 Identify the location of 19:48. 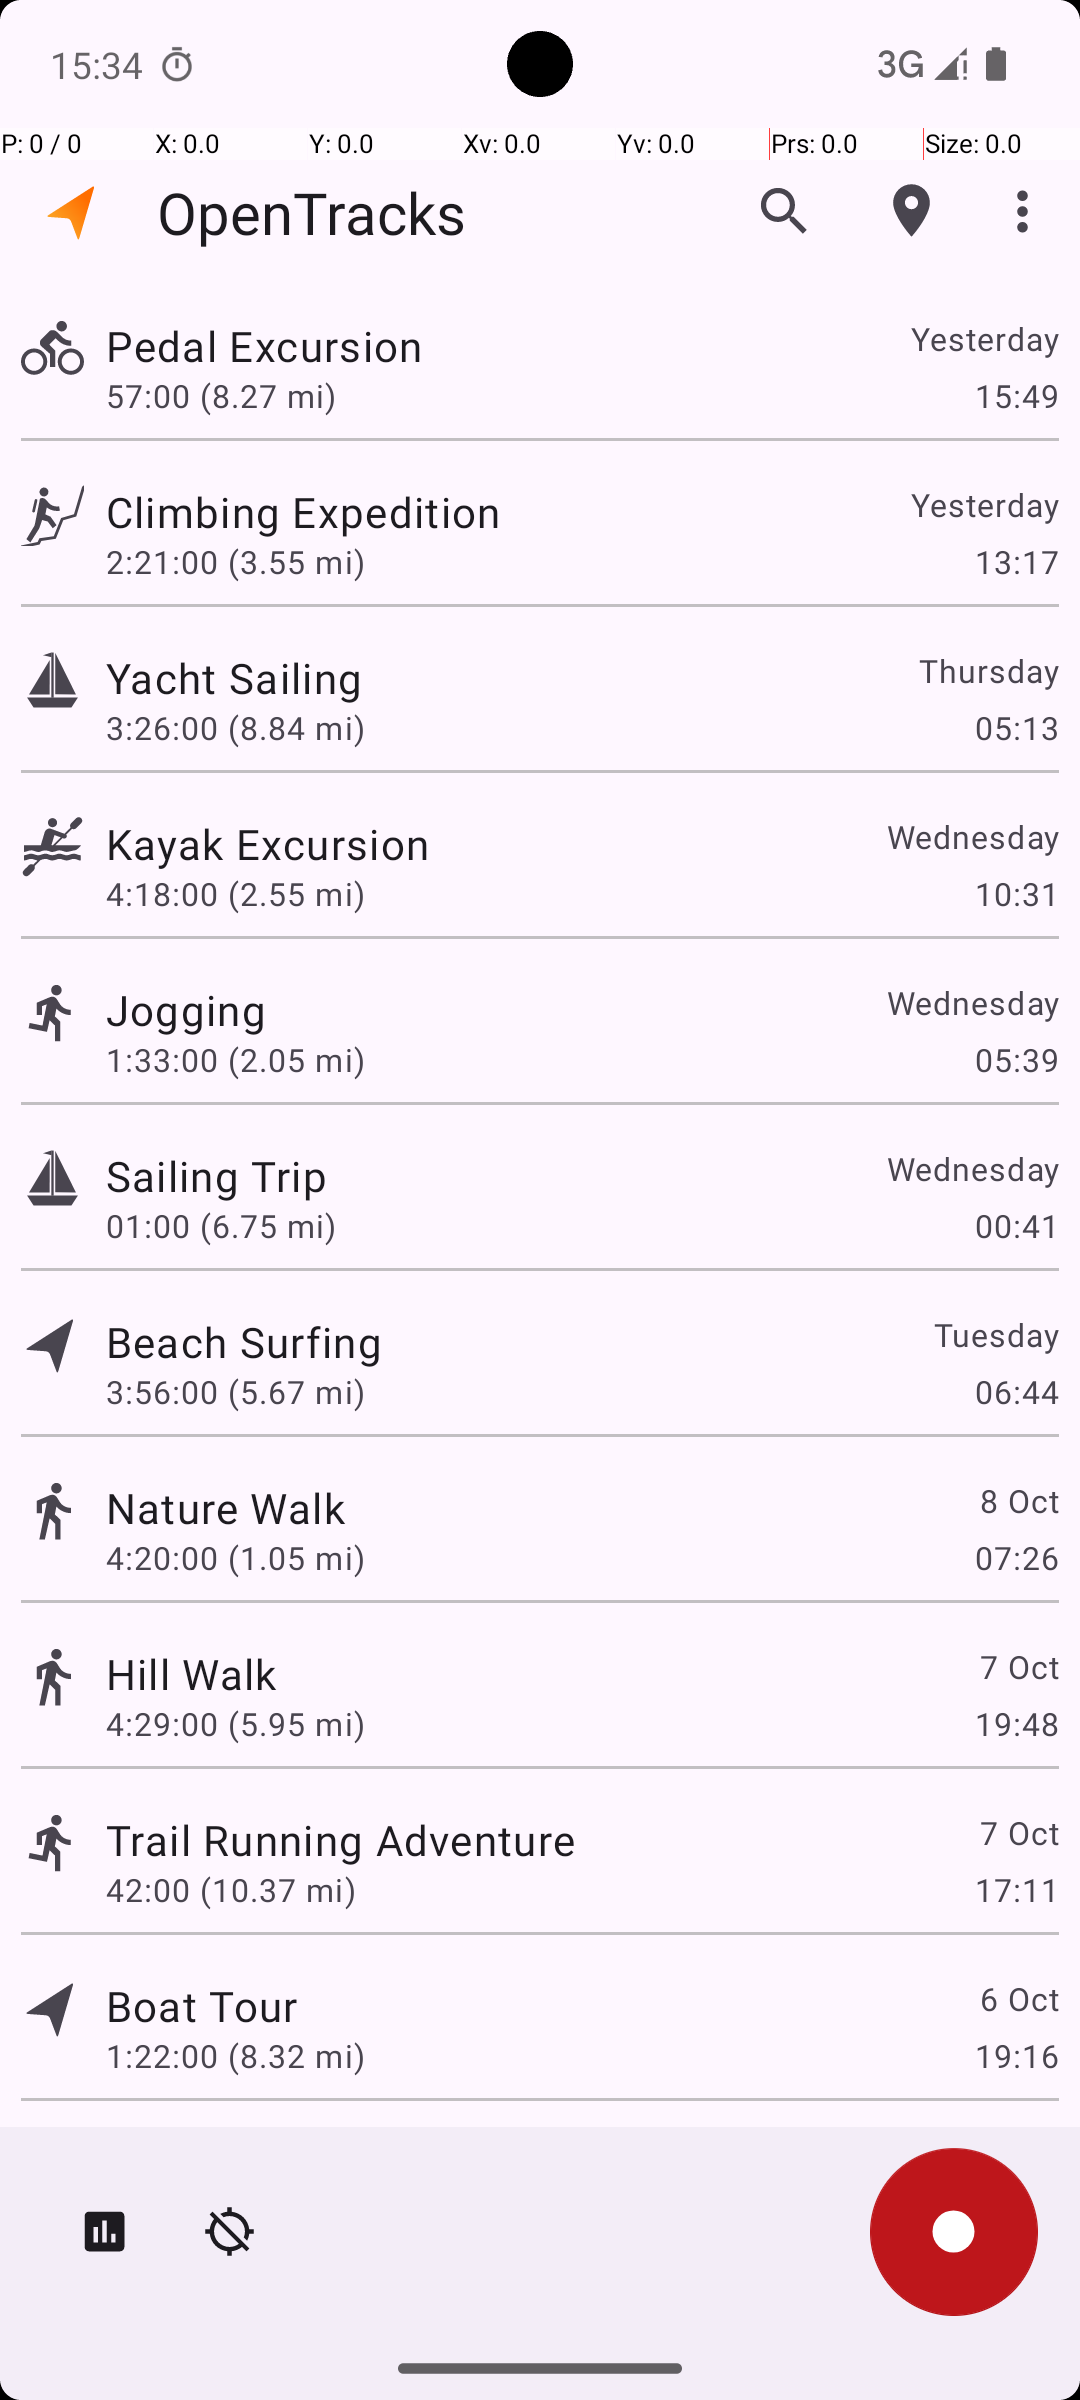
(1016, 1723).